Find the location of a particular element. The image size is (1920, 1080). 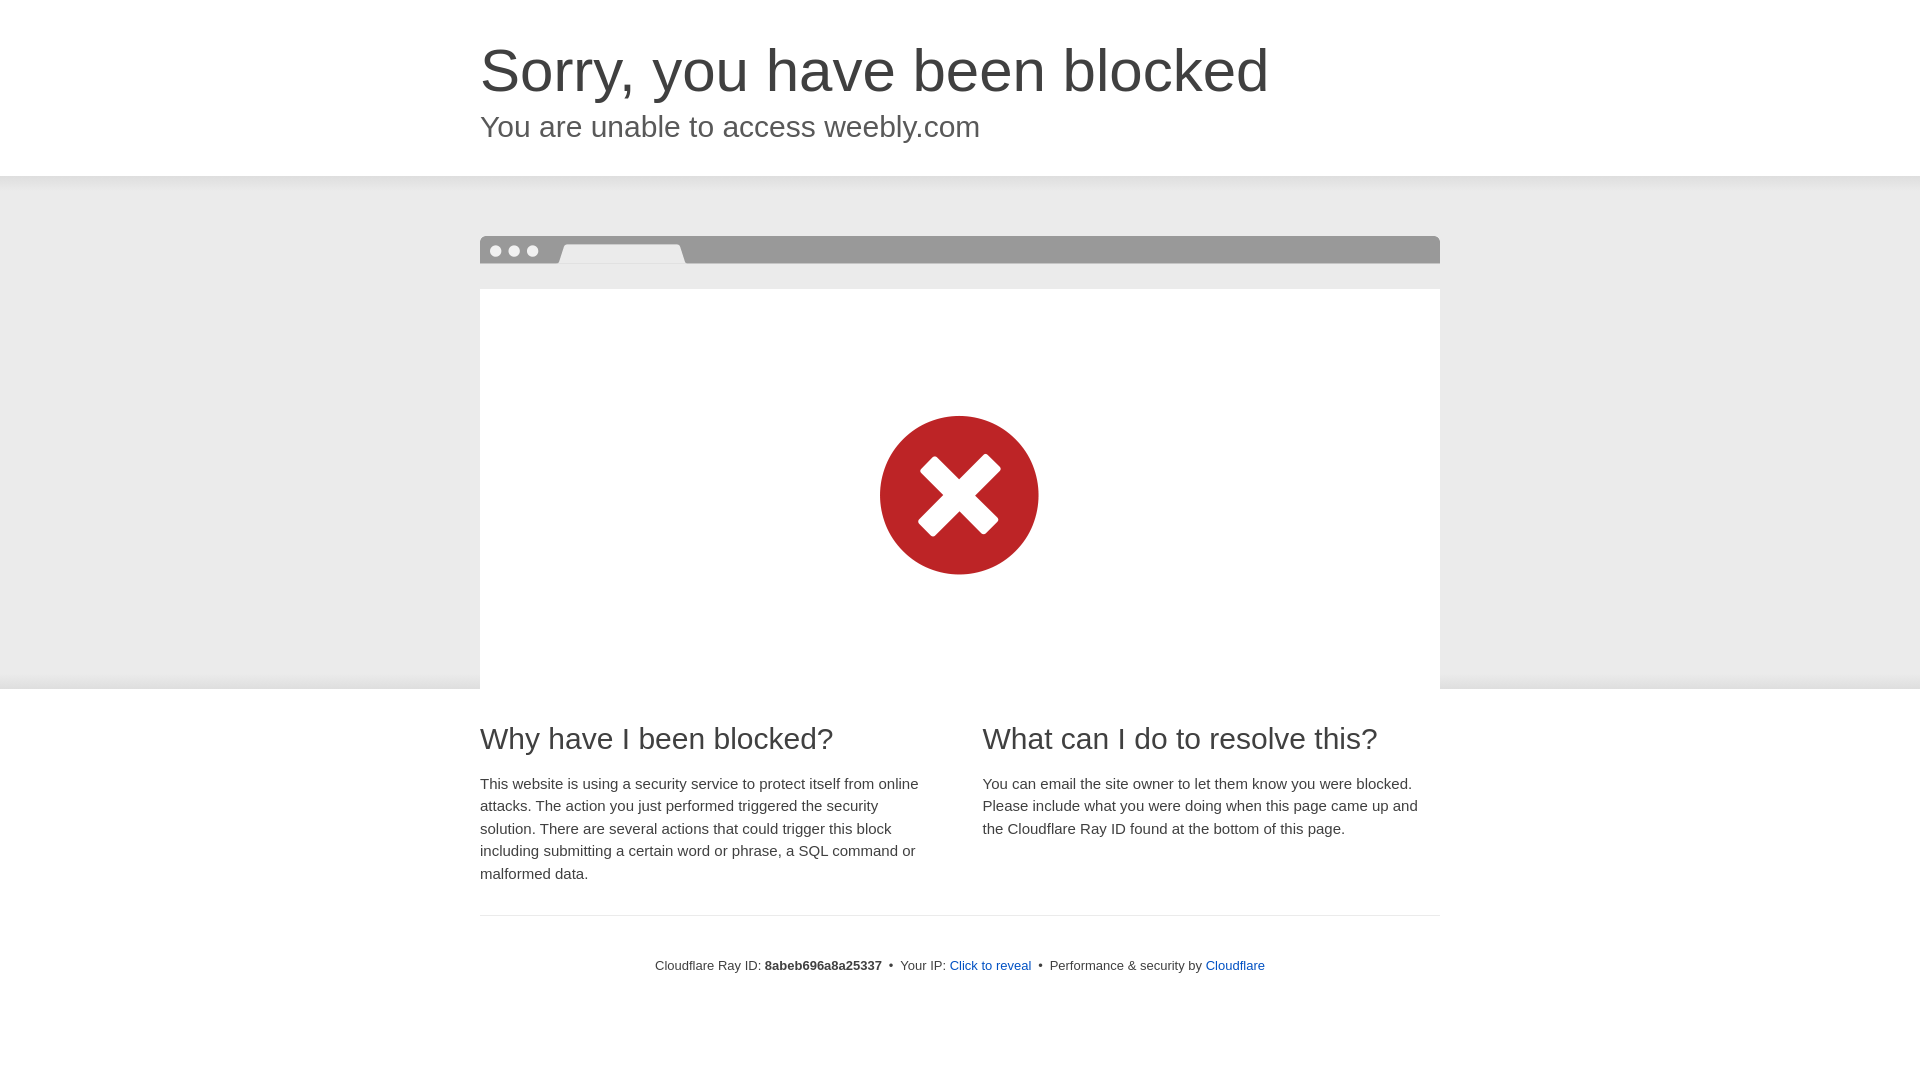

Cloudflare is located at coordinates (1235, 965).